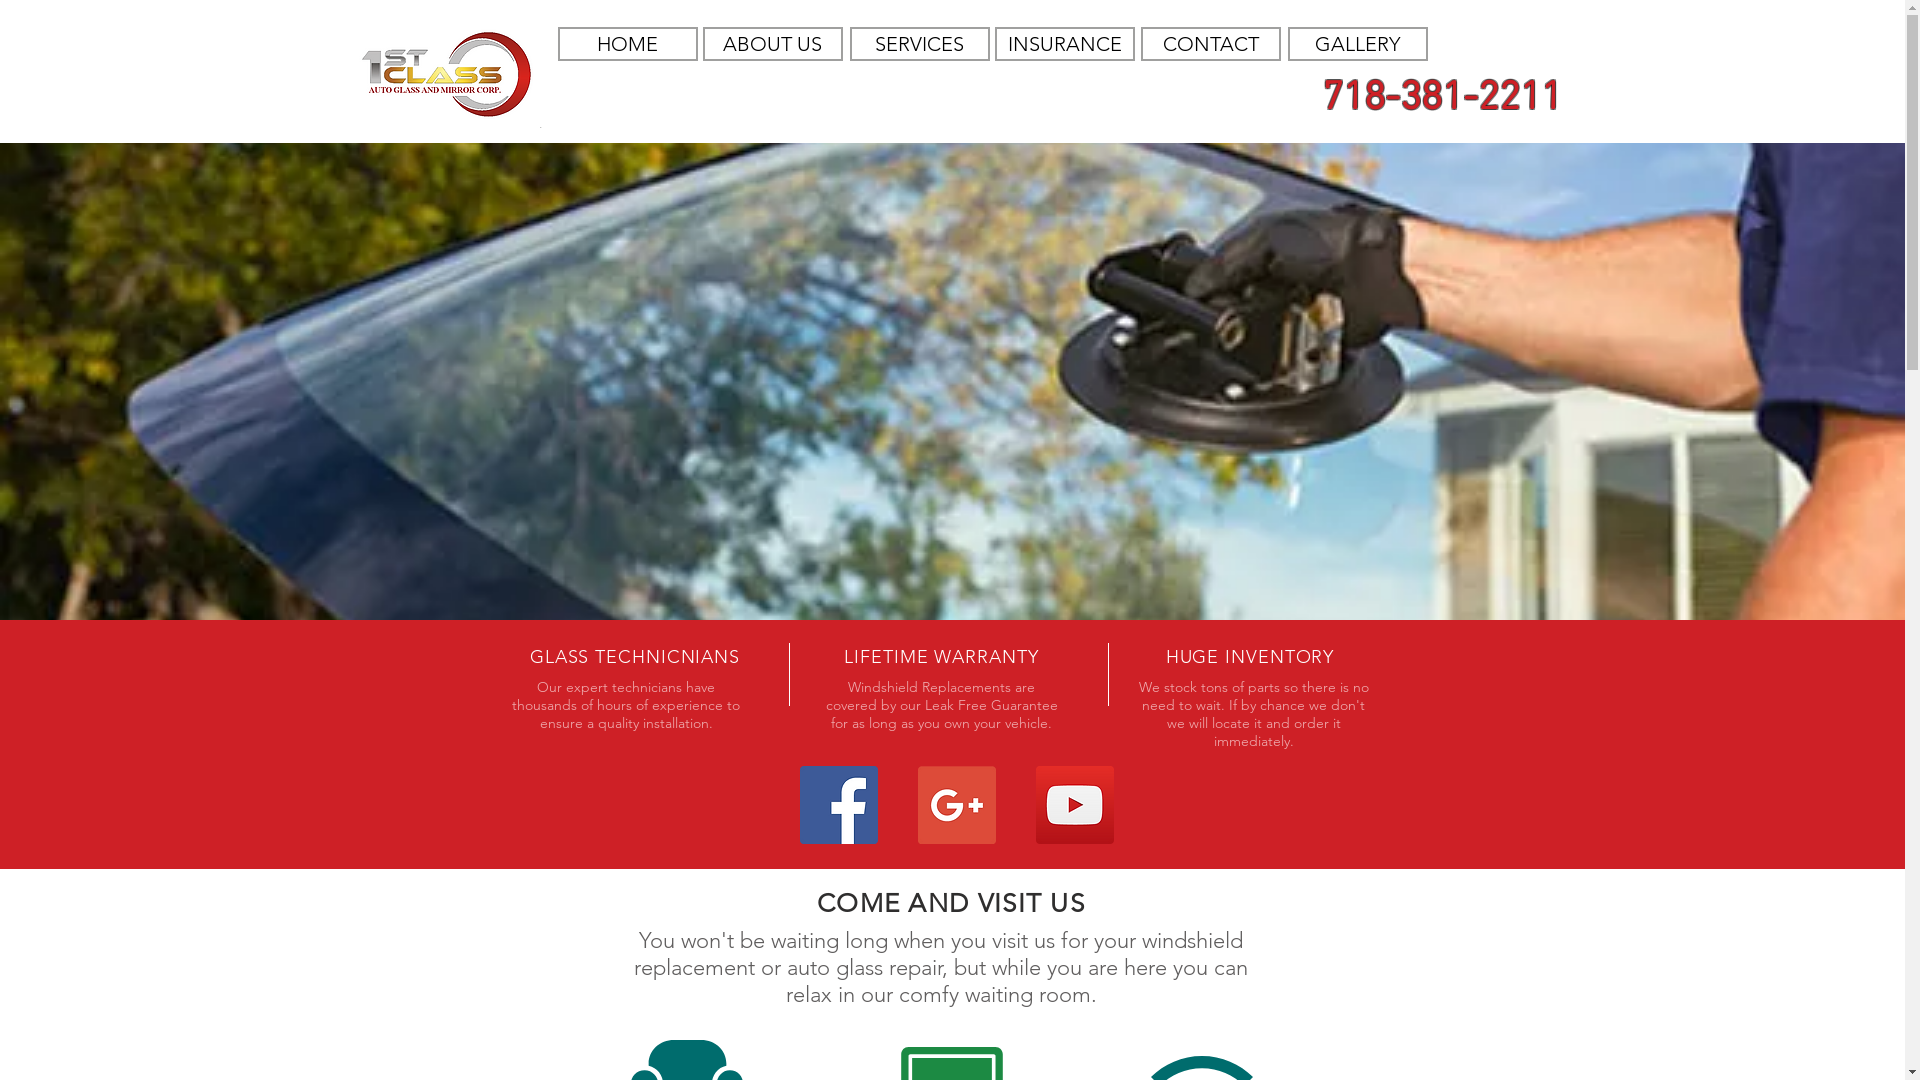  I want to click on QUOTE, so click(1192, 99).